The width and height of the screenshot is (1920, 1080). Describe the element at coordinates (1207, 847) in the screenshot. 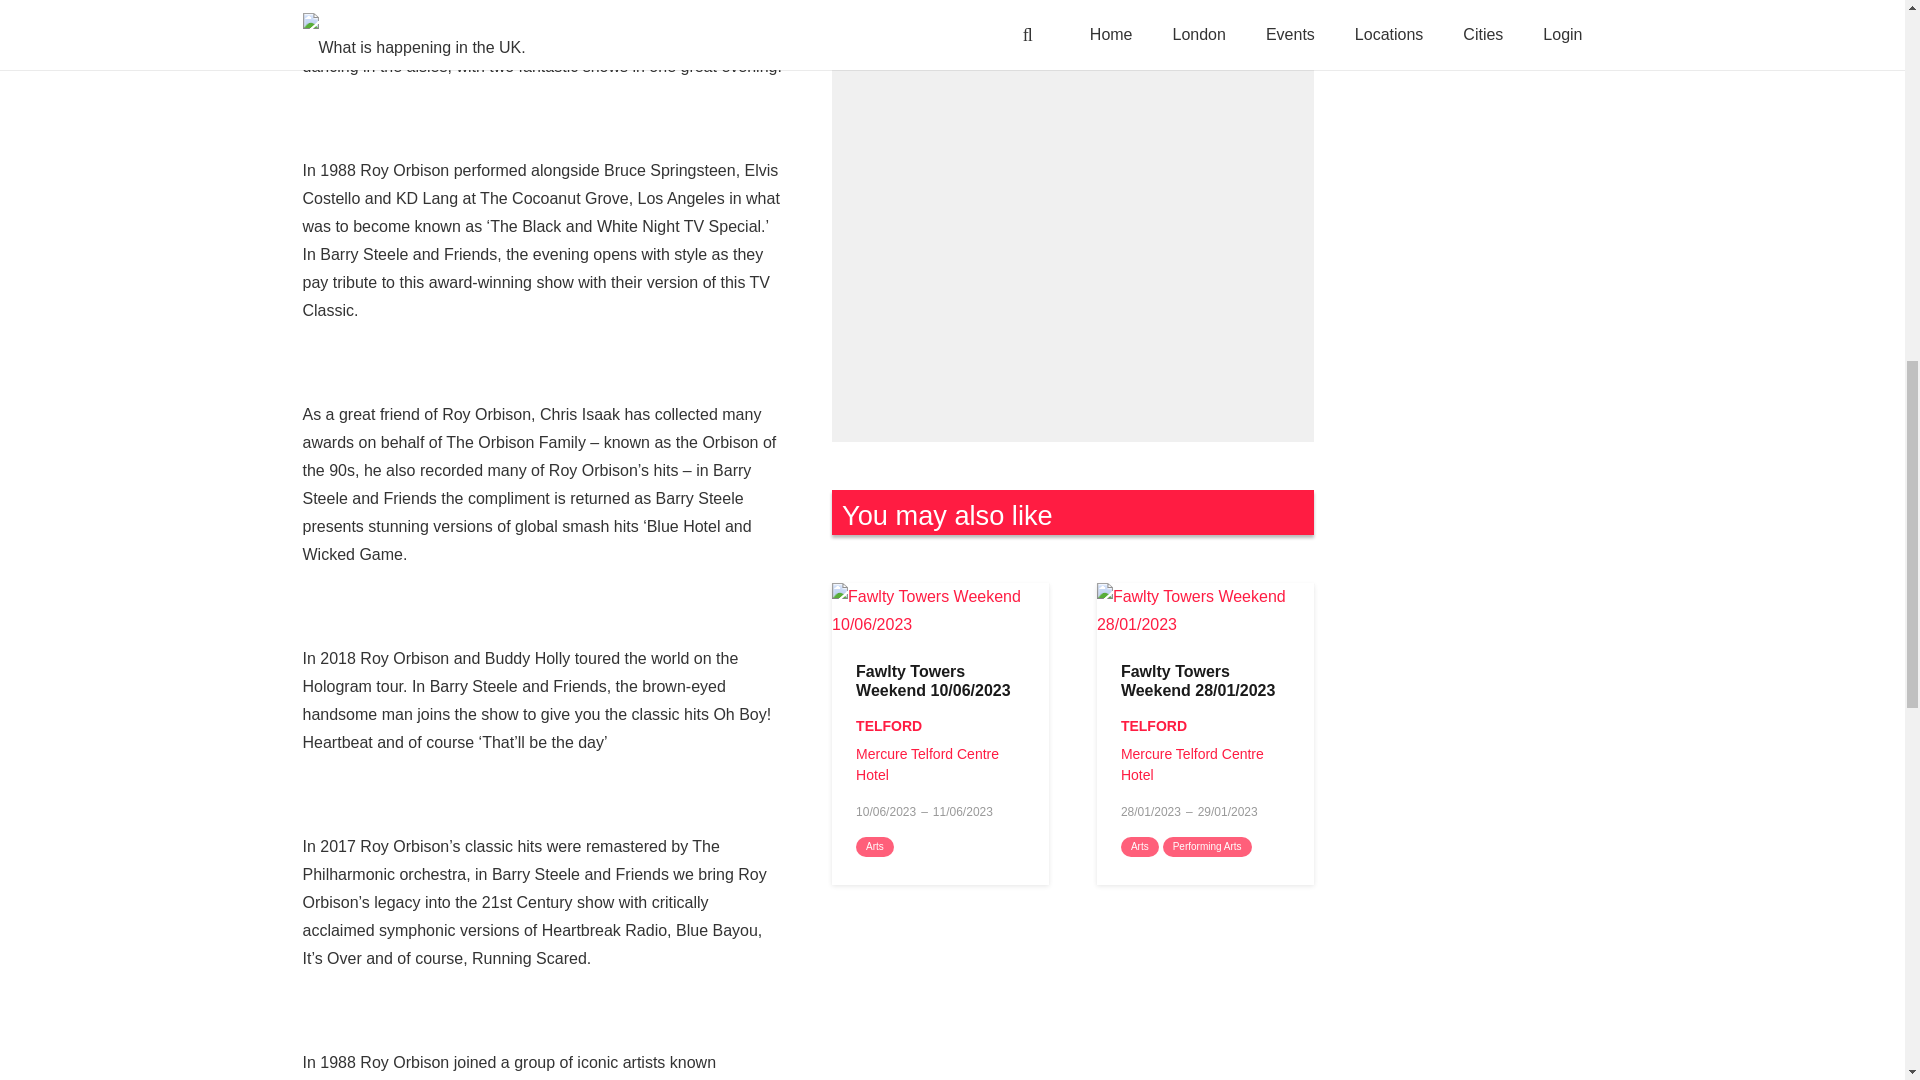

I see `Performing Arts` at that location.